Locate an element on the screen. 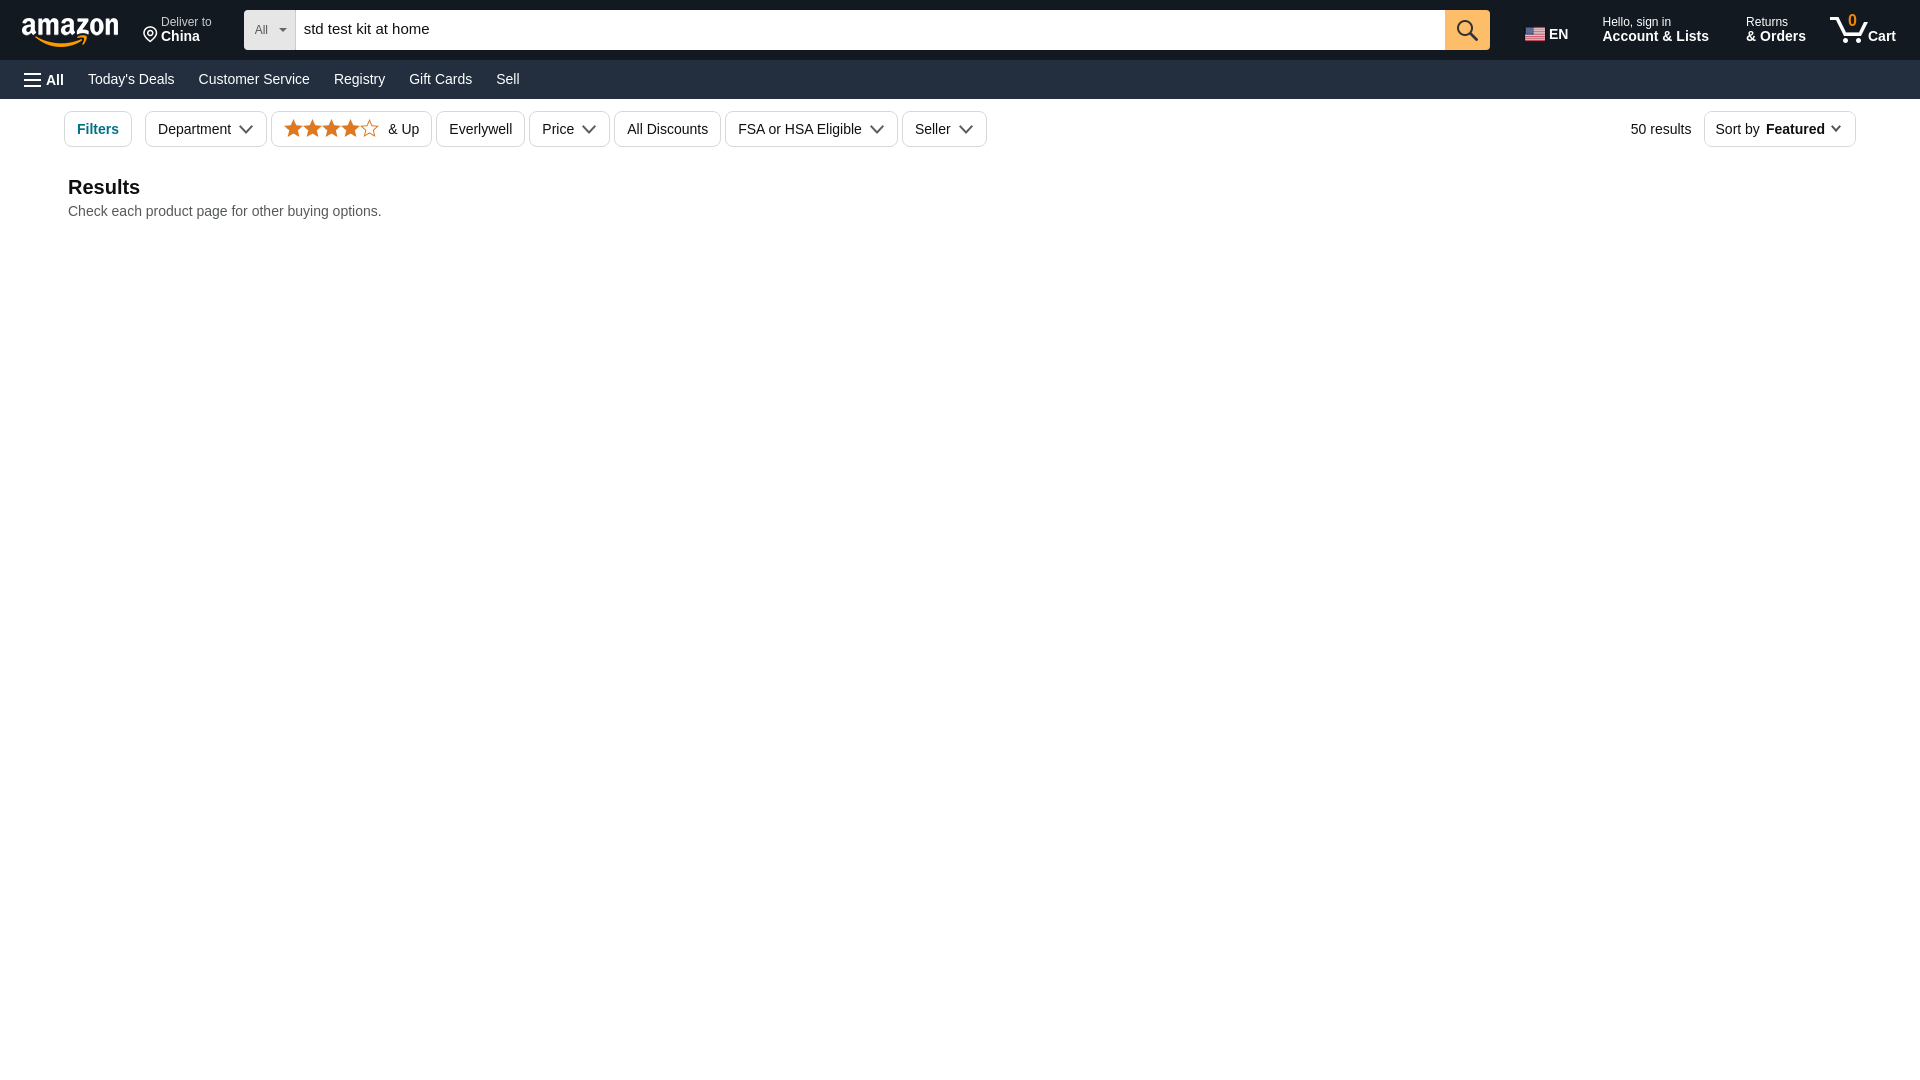 The height and width of the screenshot is (1080, 1920). Registry is located at coordinates (360, 78).